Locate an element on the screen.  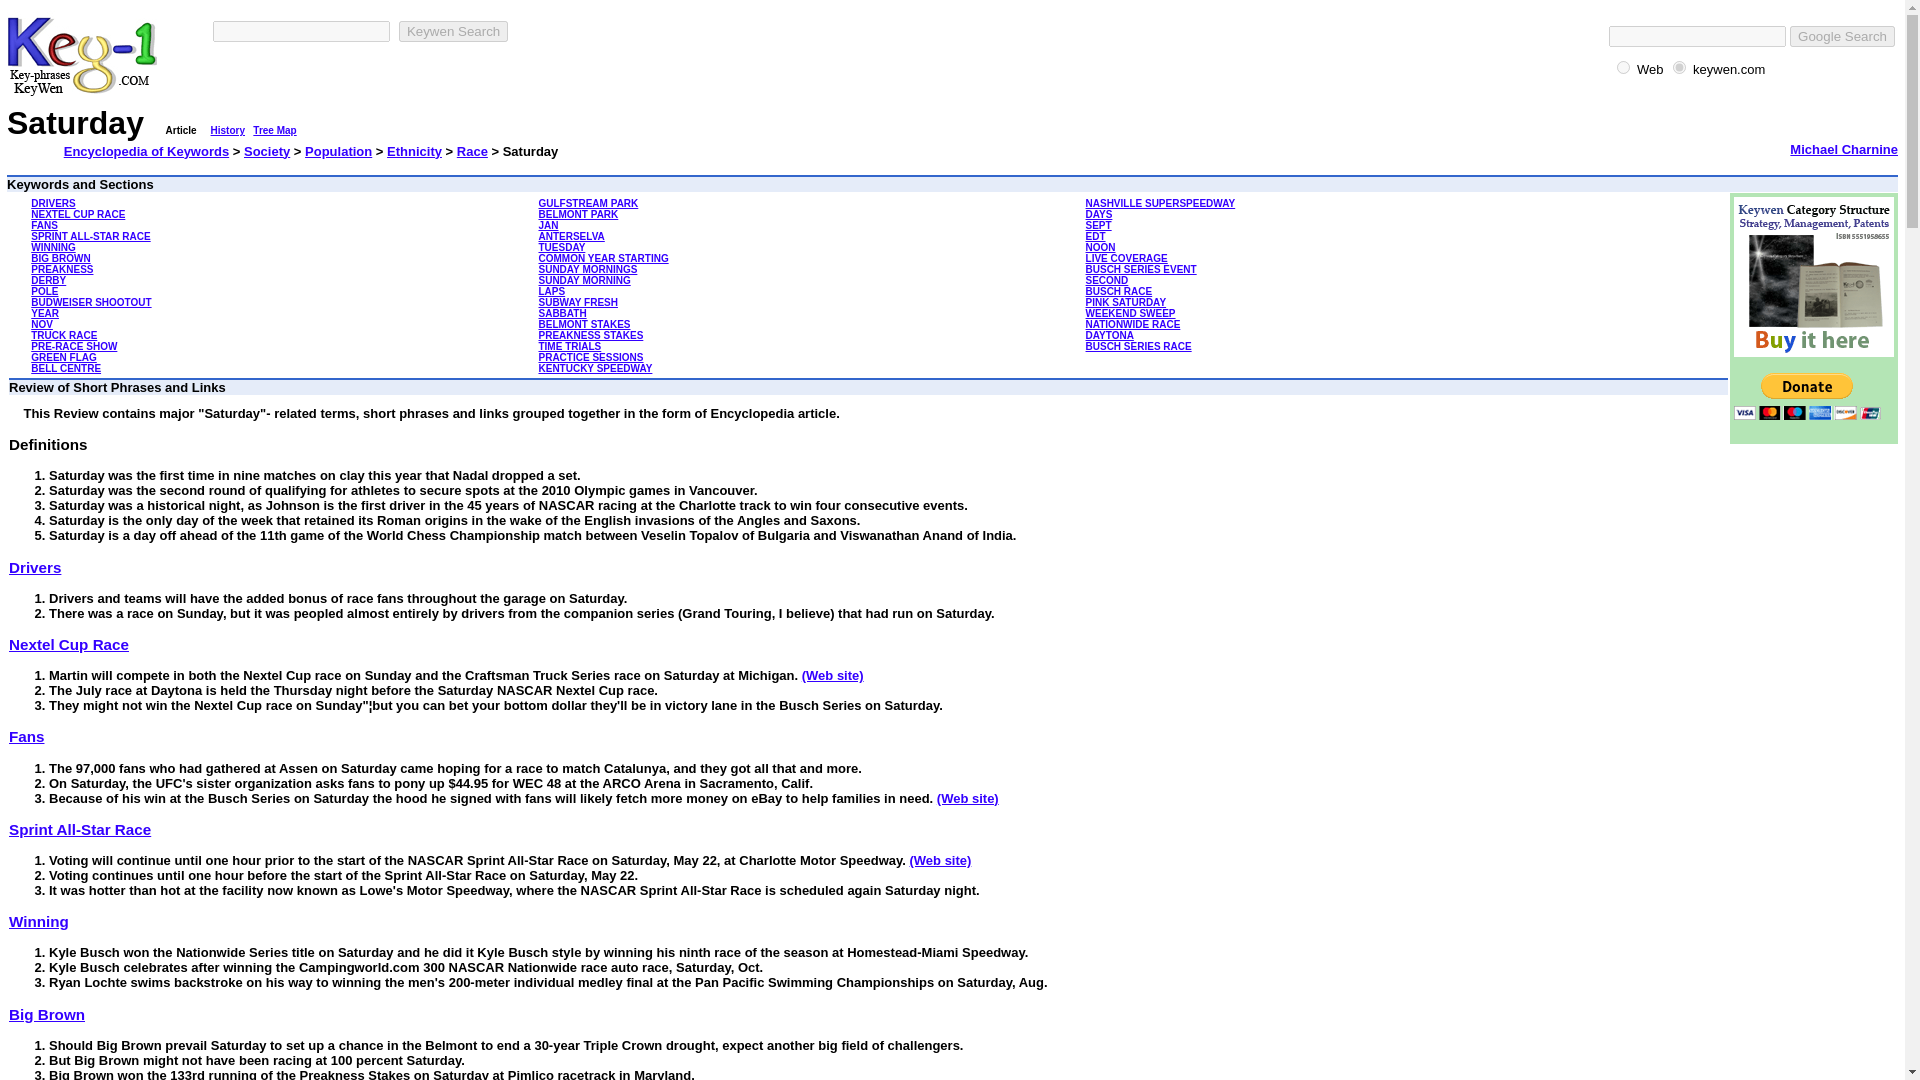
JAN is located at coordinates (548, 226).